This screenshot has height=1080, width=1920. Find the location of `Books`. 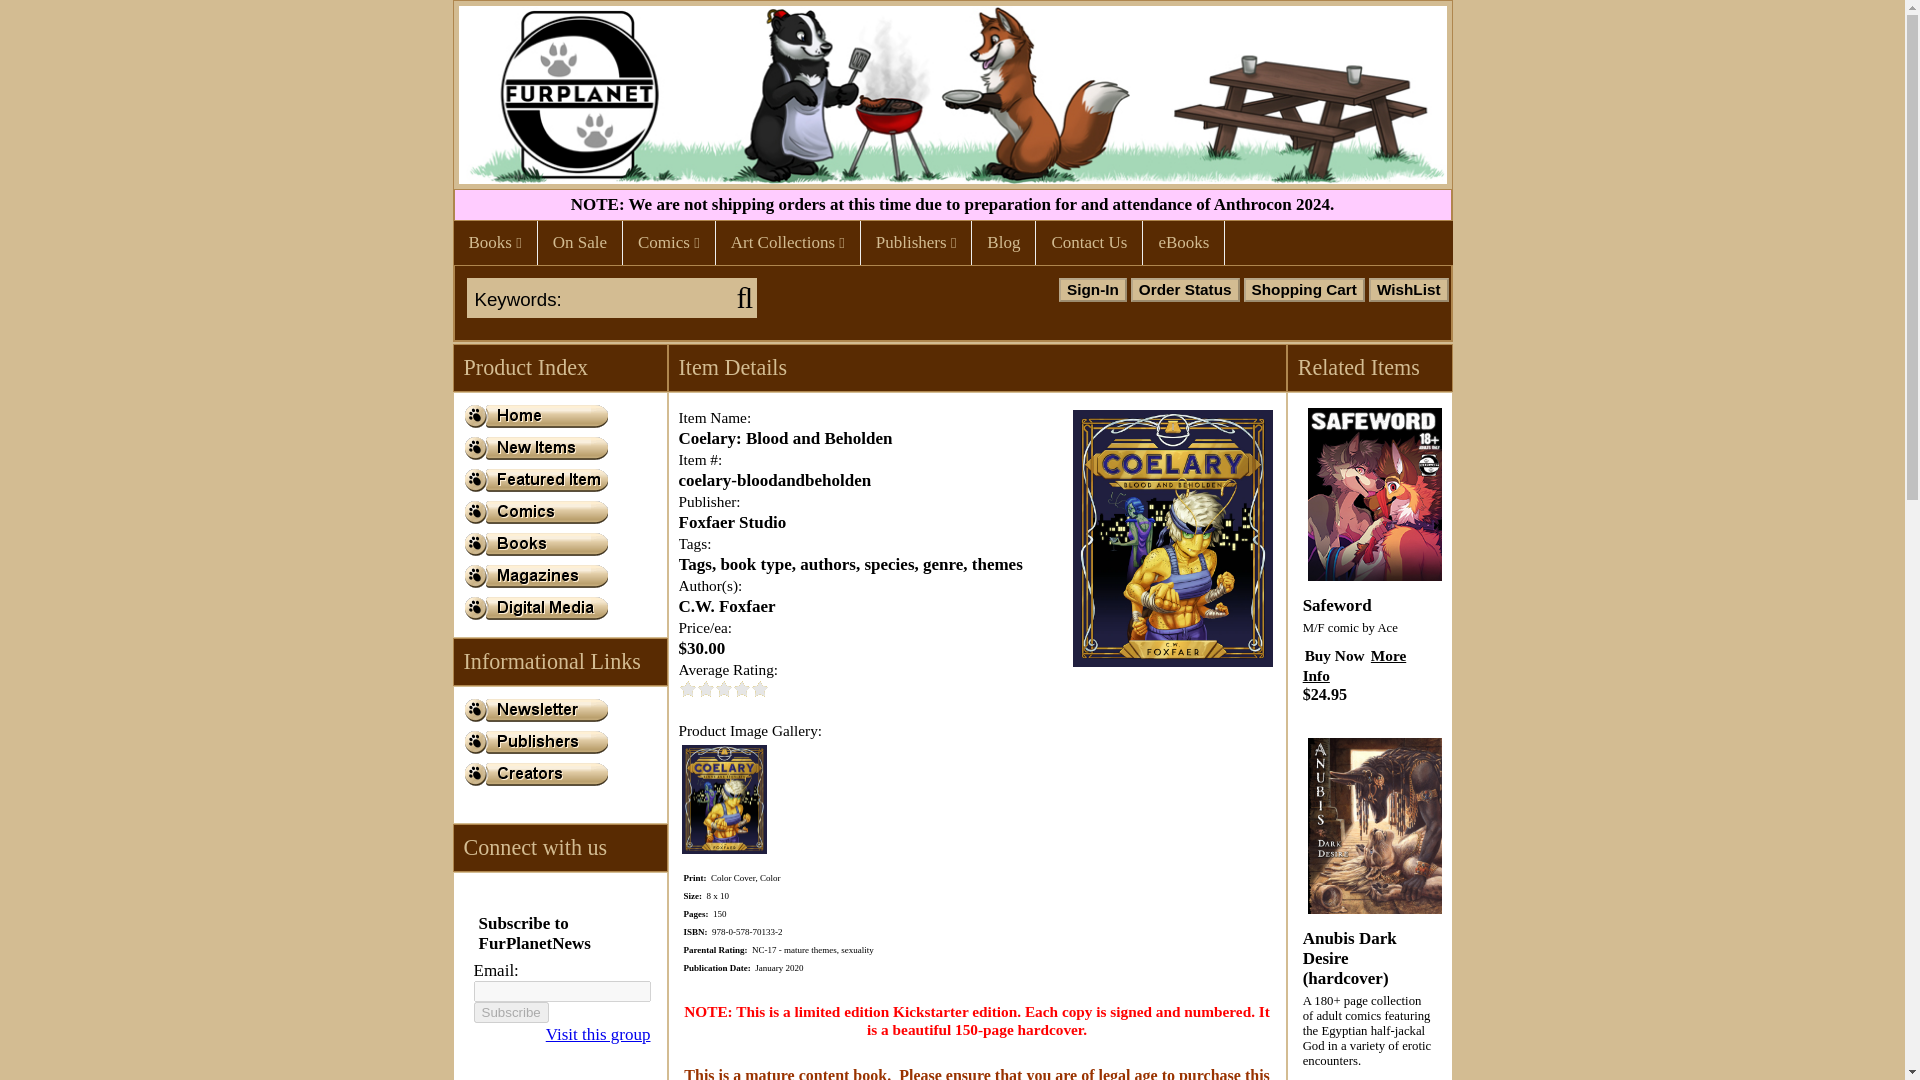

Books is located at coordinates (494, 242).